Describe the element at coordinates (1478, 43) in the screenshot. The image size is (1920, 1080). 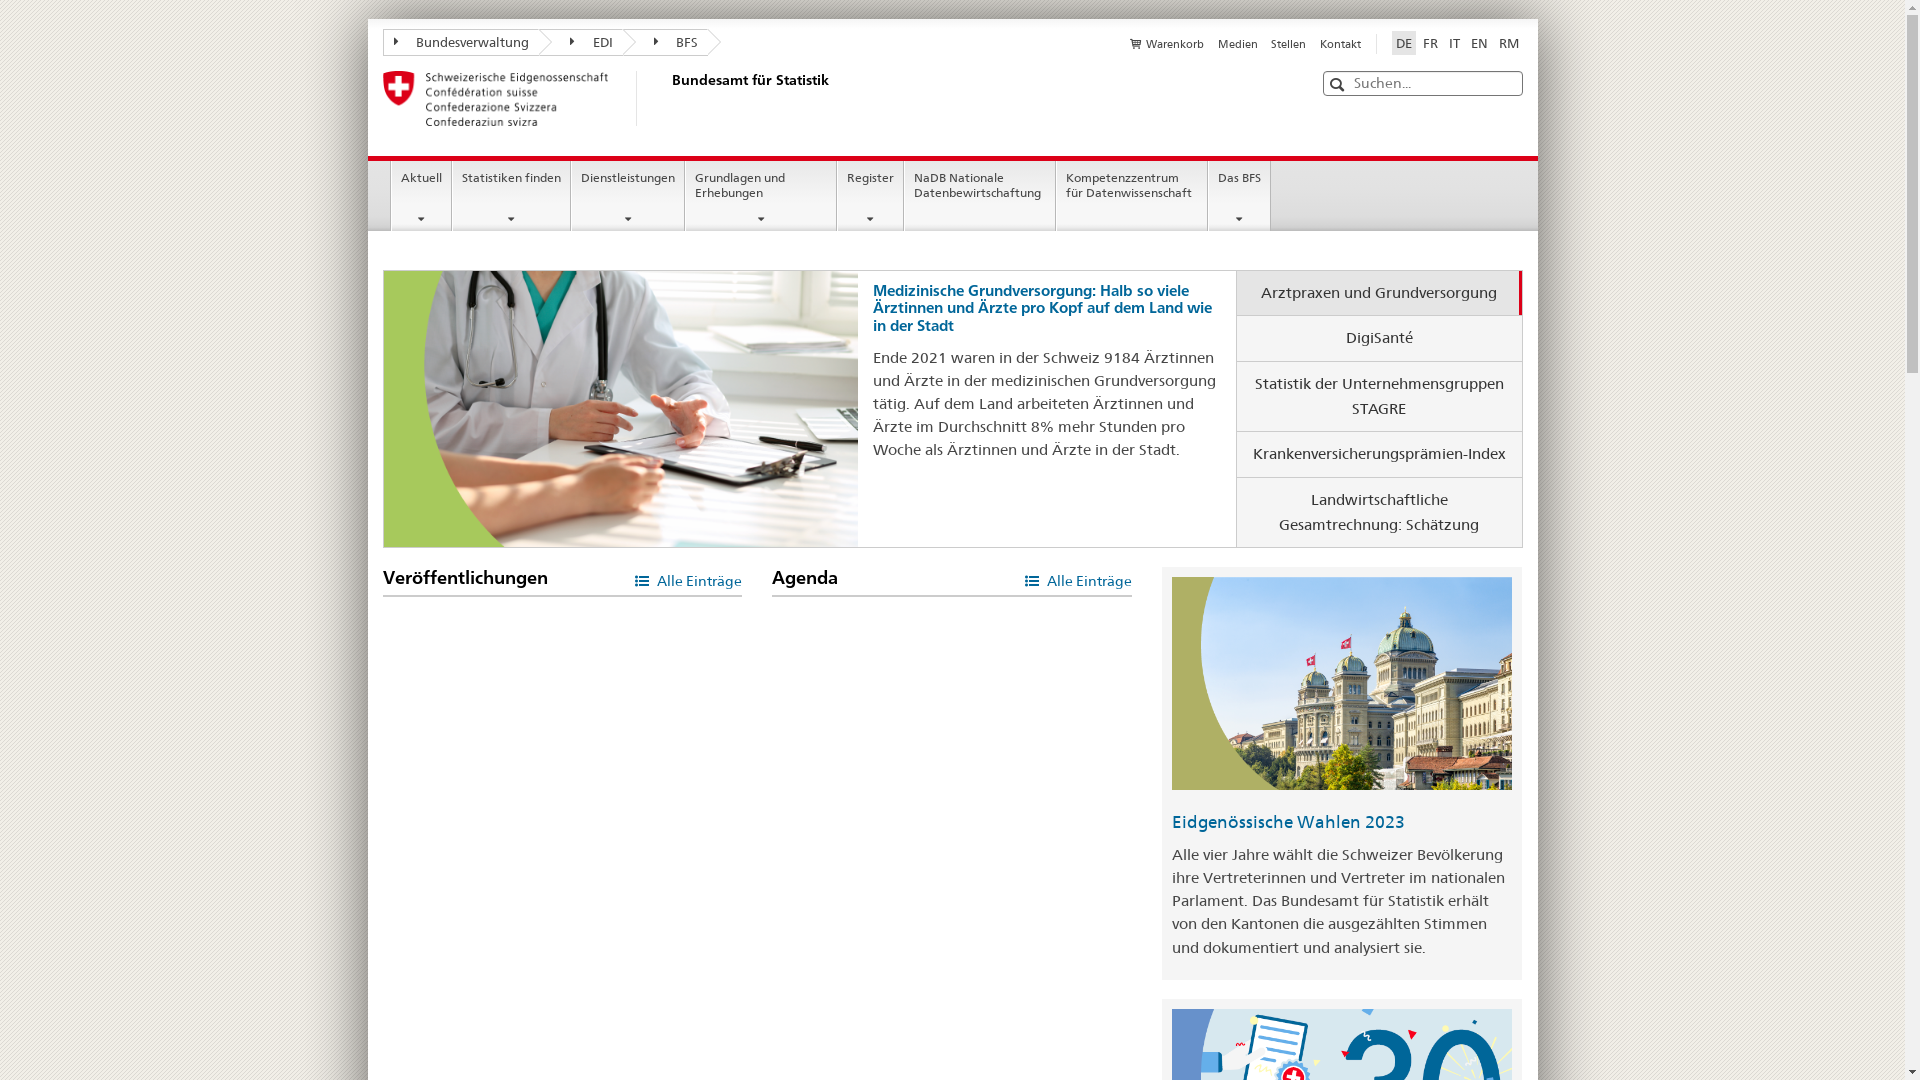
I see `EN` at that location.